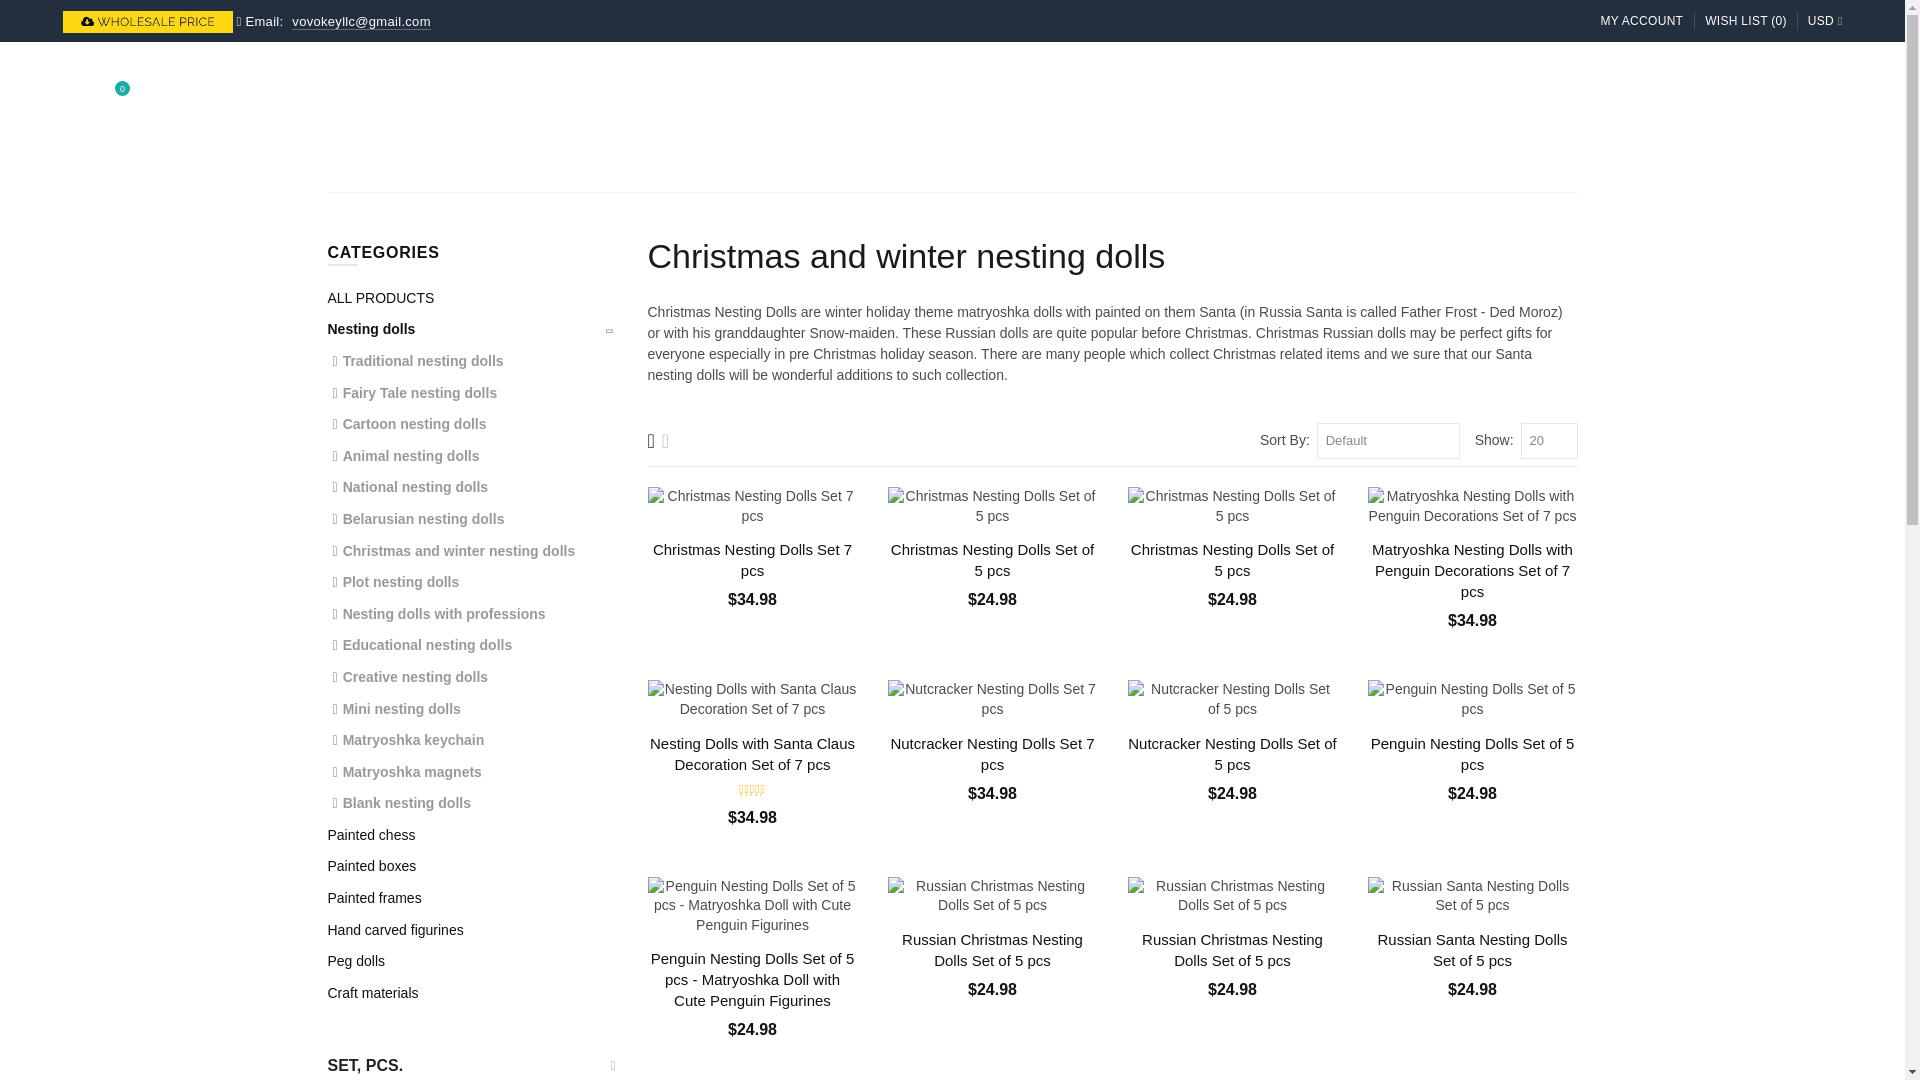  I want to click on CATALOG, so click(616, 96).